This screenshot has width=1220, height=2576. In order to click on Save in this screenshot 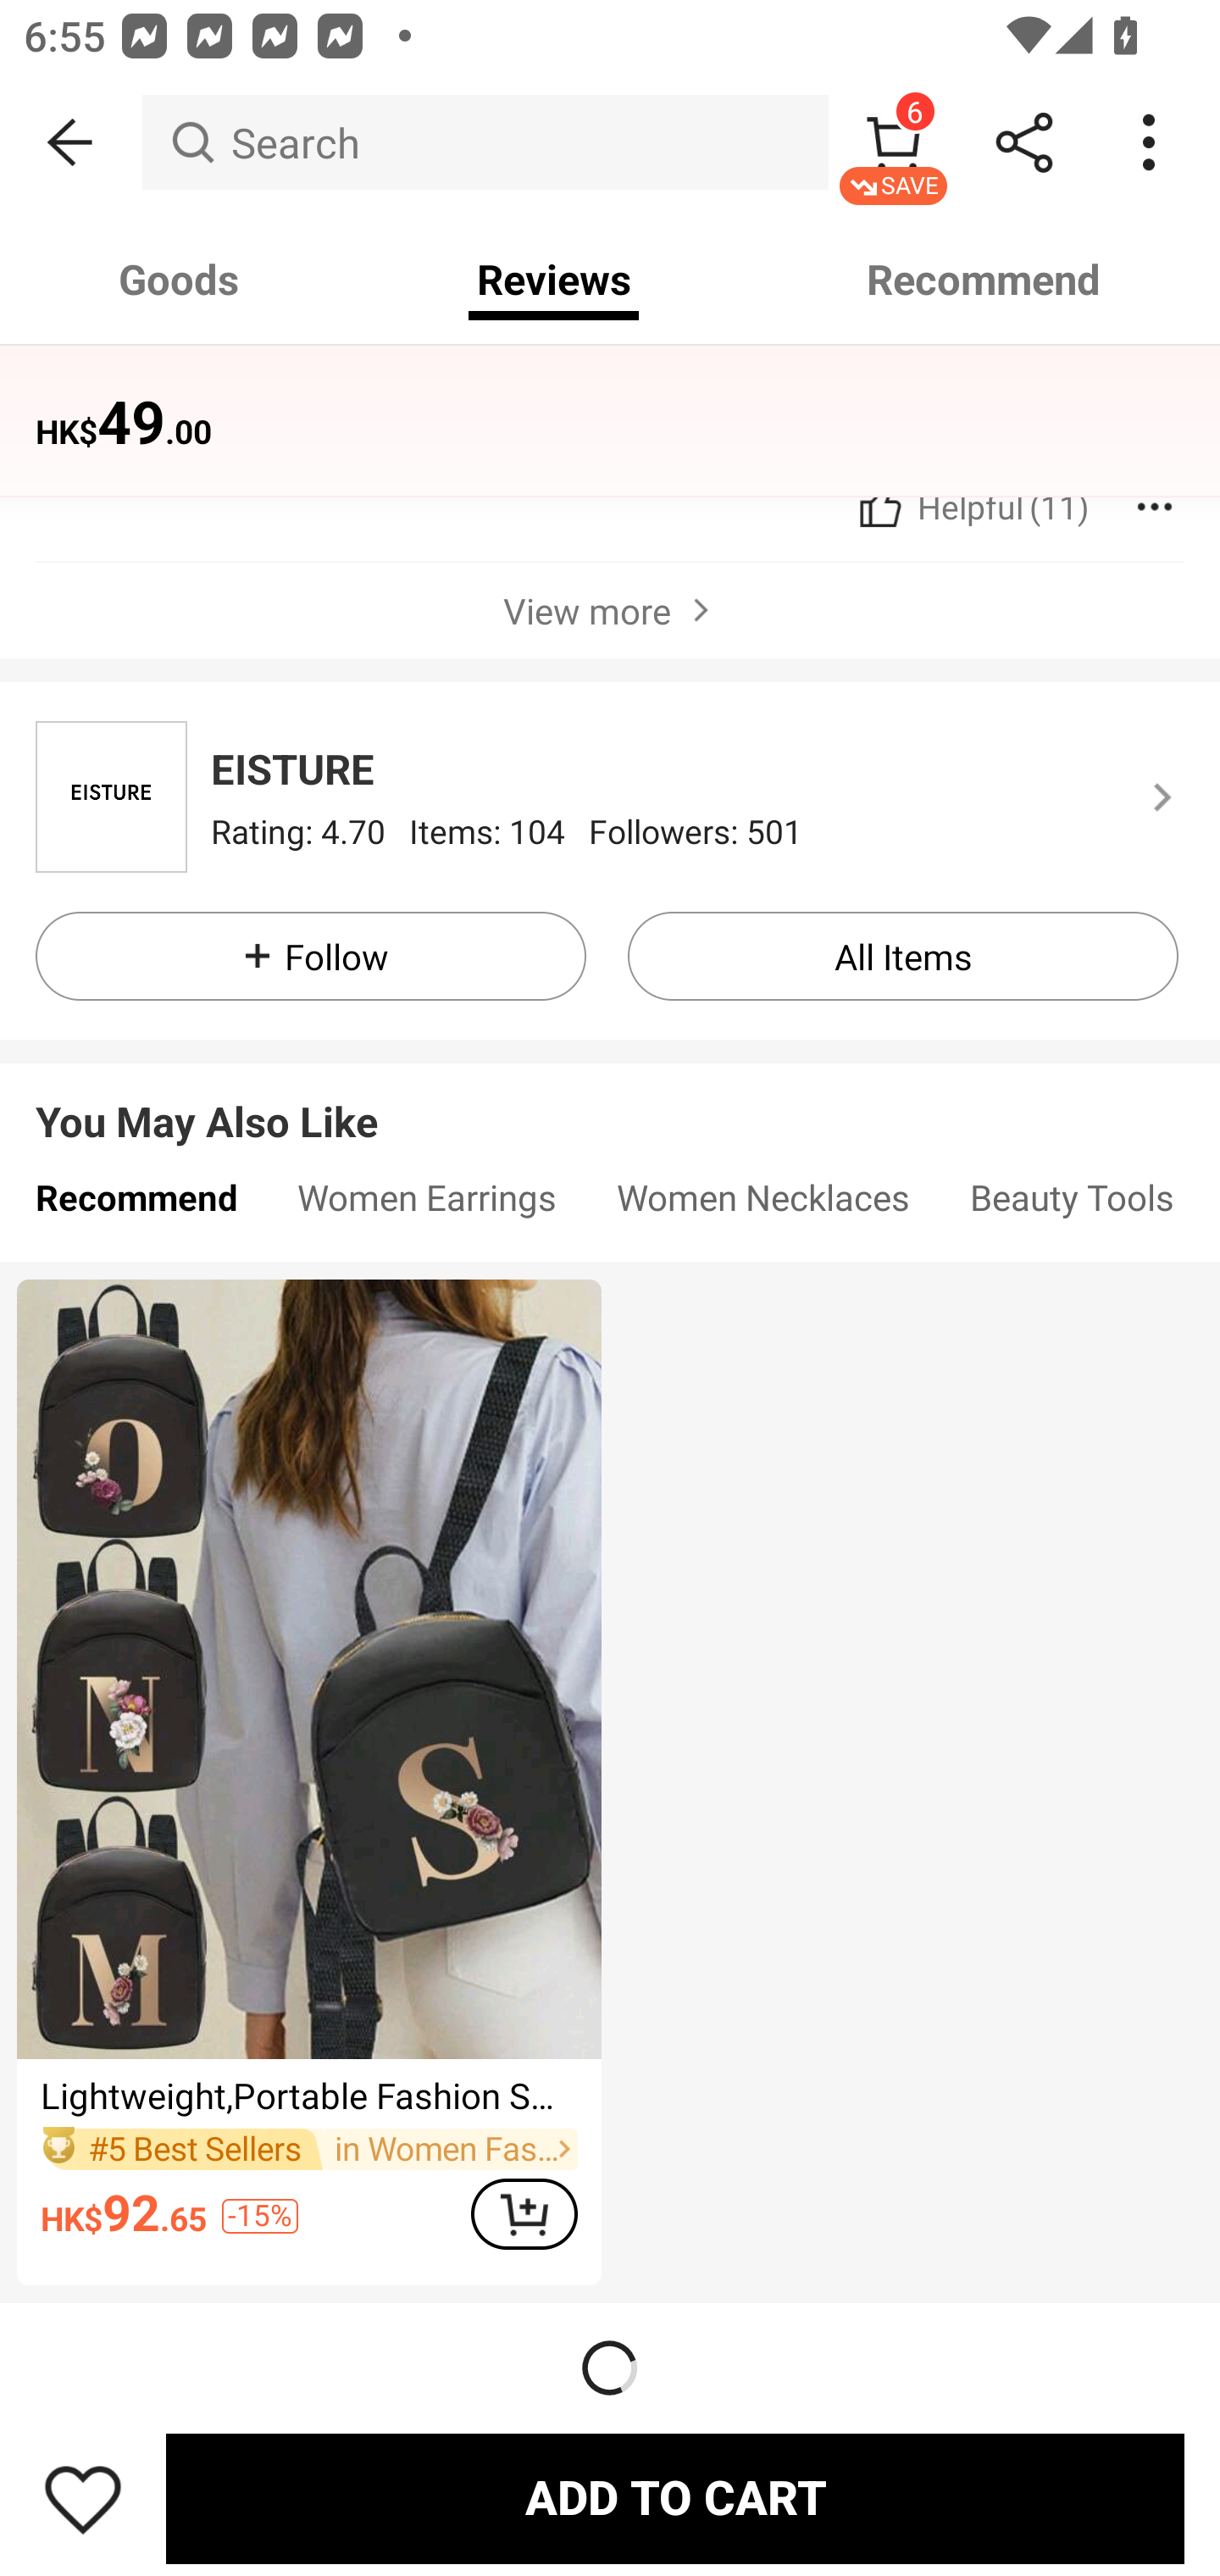, I will do `click(83, 2498)`.